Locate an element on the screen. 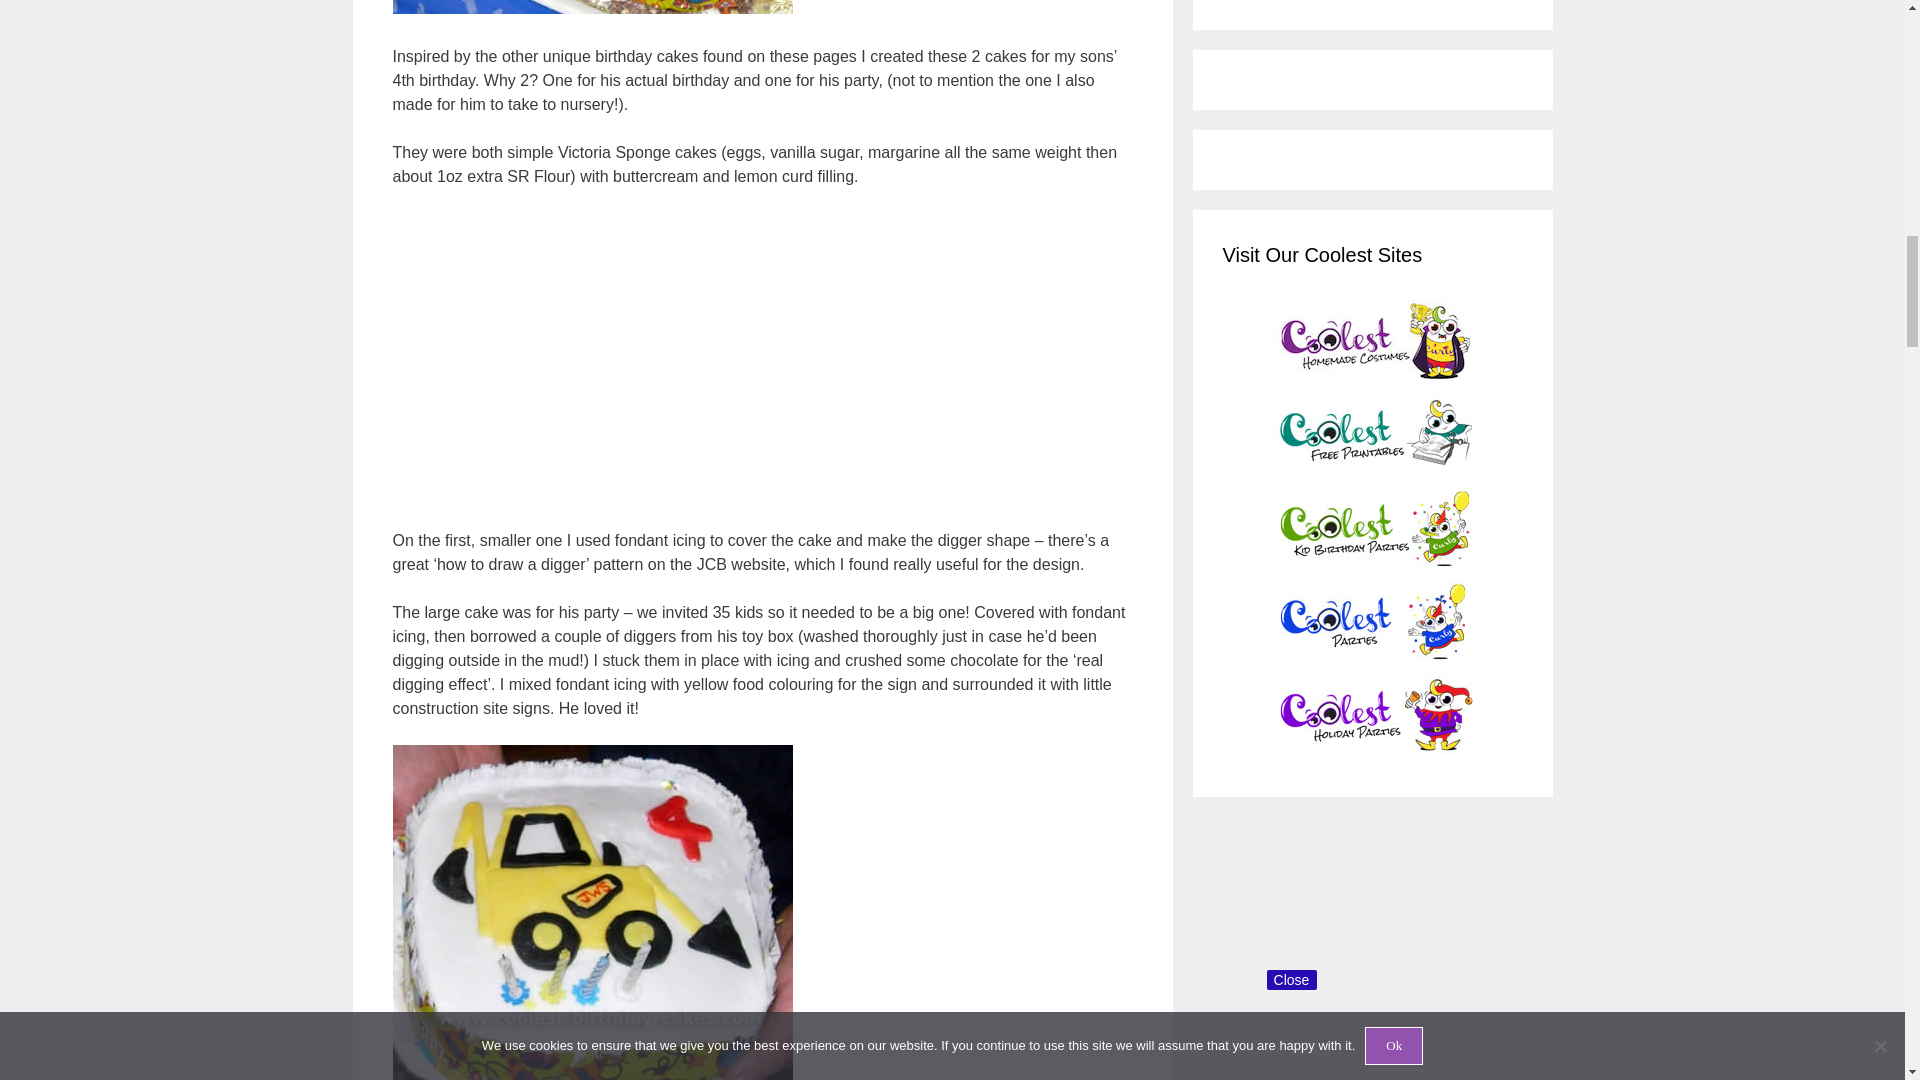  3rd party ad content is located at coordinates (761, 358).